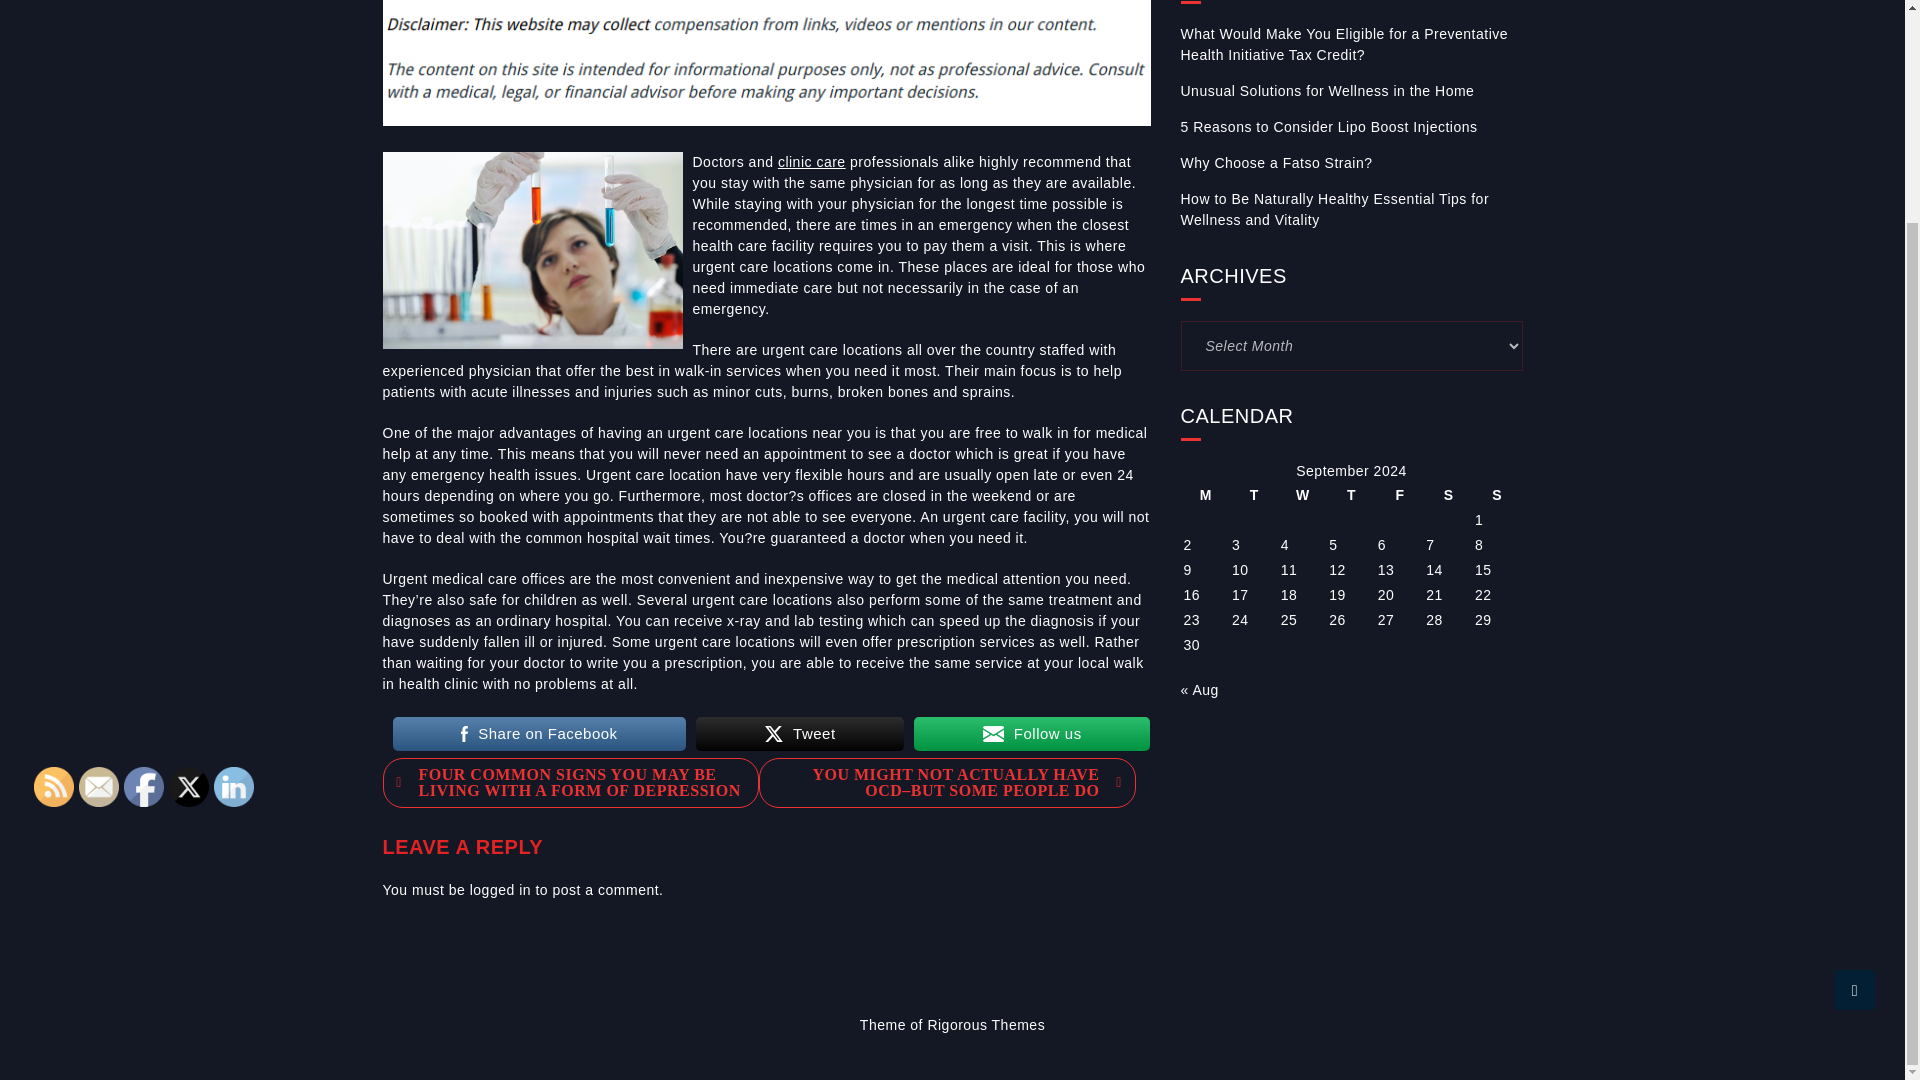 The image size is (1920, 1080). What do you see at coordinates (986, 1024) in the screenshot?
I see `Rigorous Themes` at bounding box center [986, 1024].